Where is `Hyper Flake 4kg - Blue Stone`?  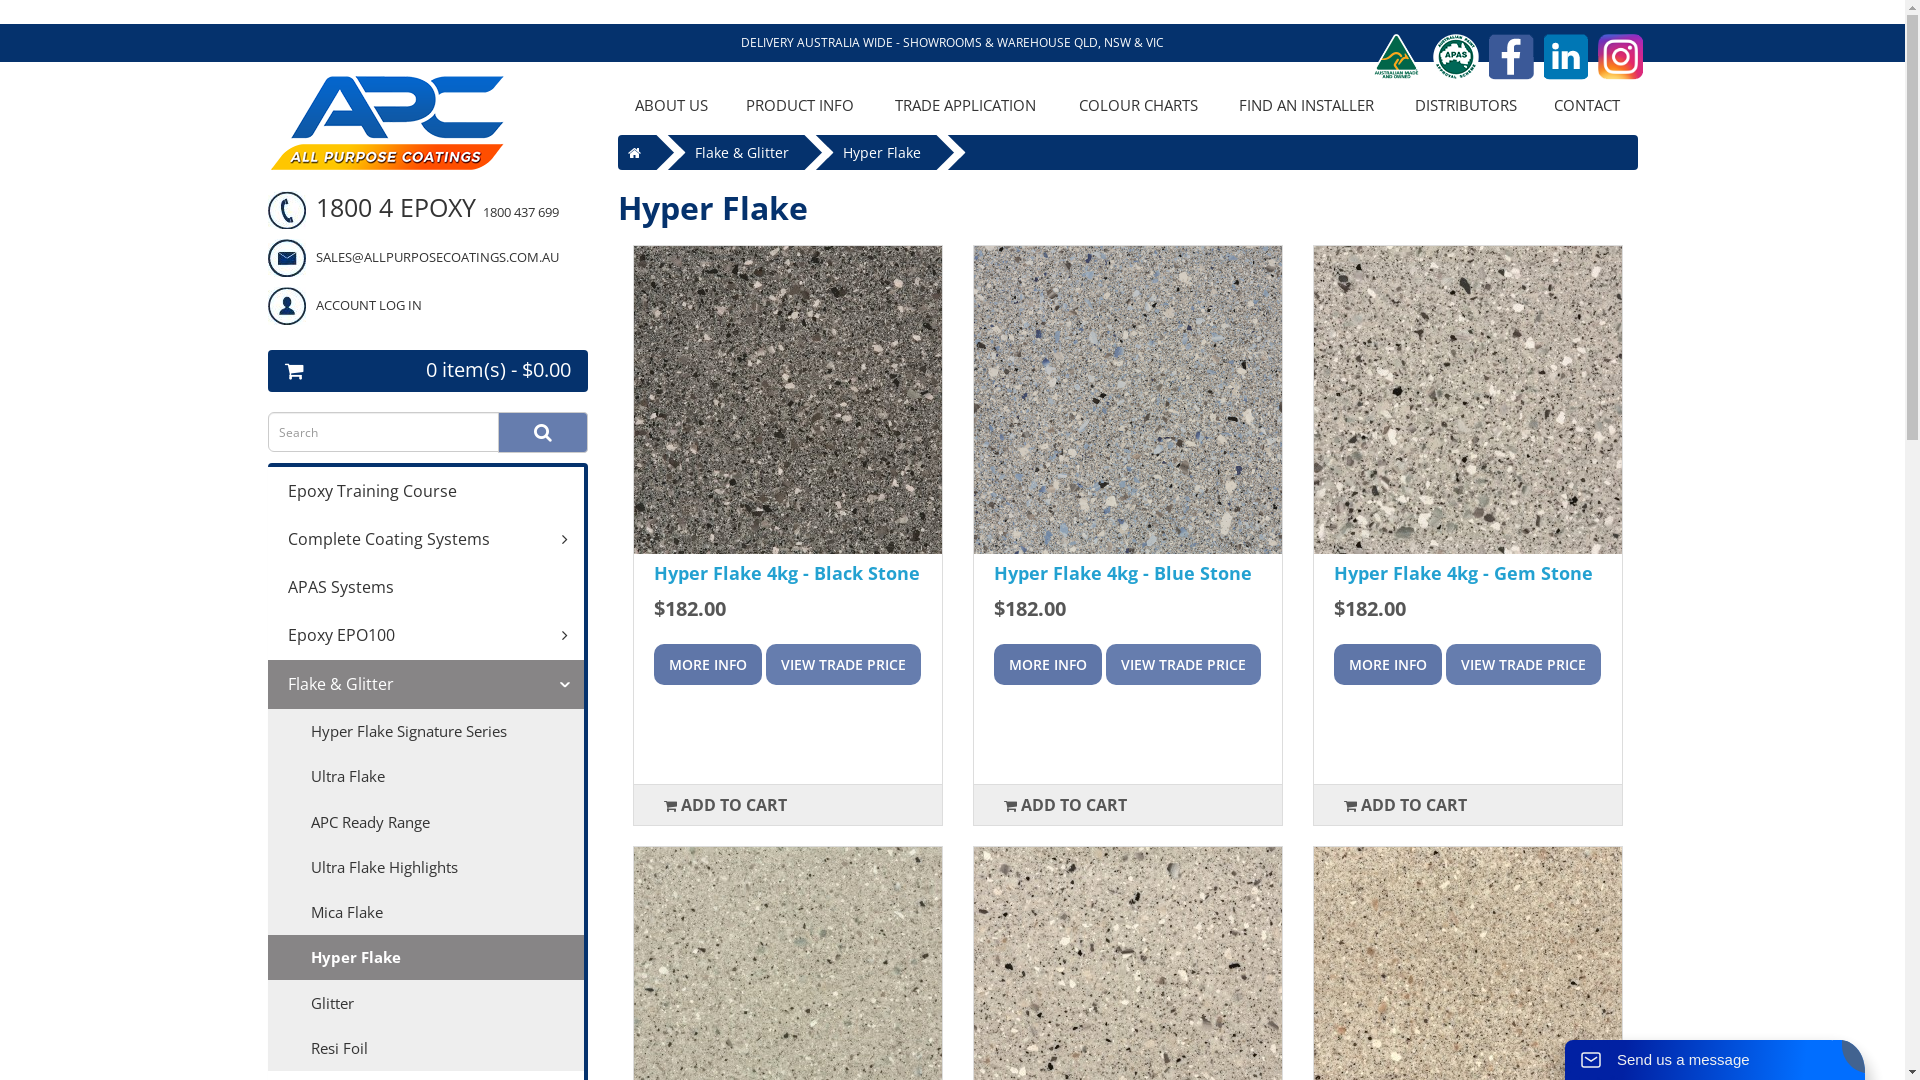 Hyper Flake 4kg - Blue Stone is located at coordinates (1128, 400).